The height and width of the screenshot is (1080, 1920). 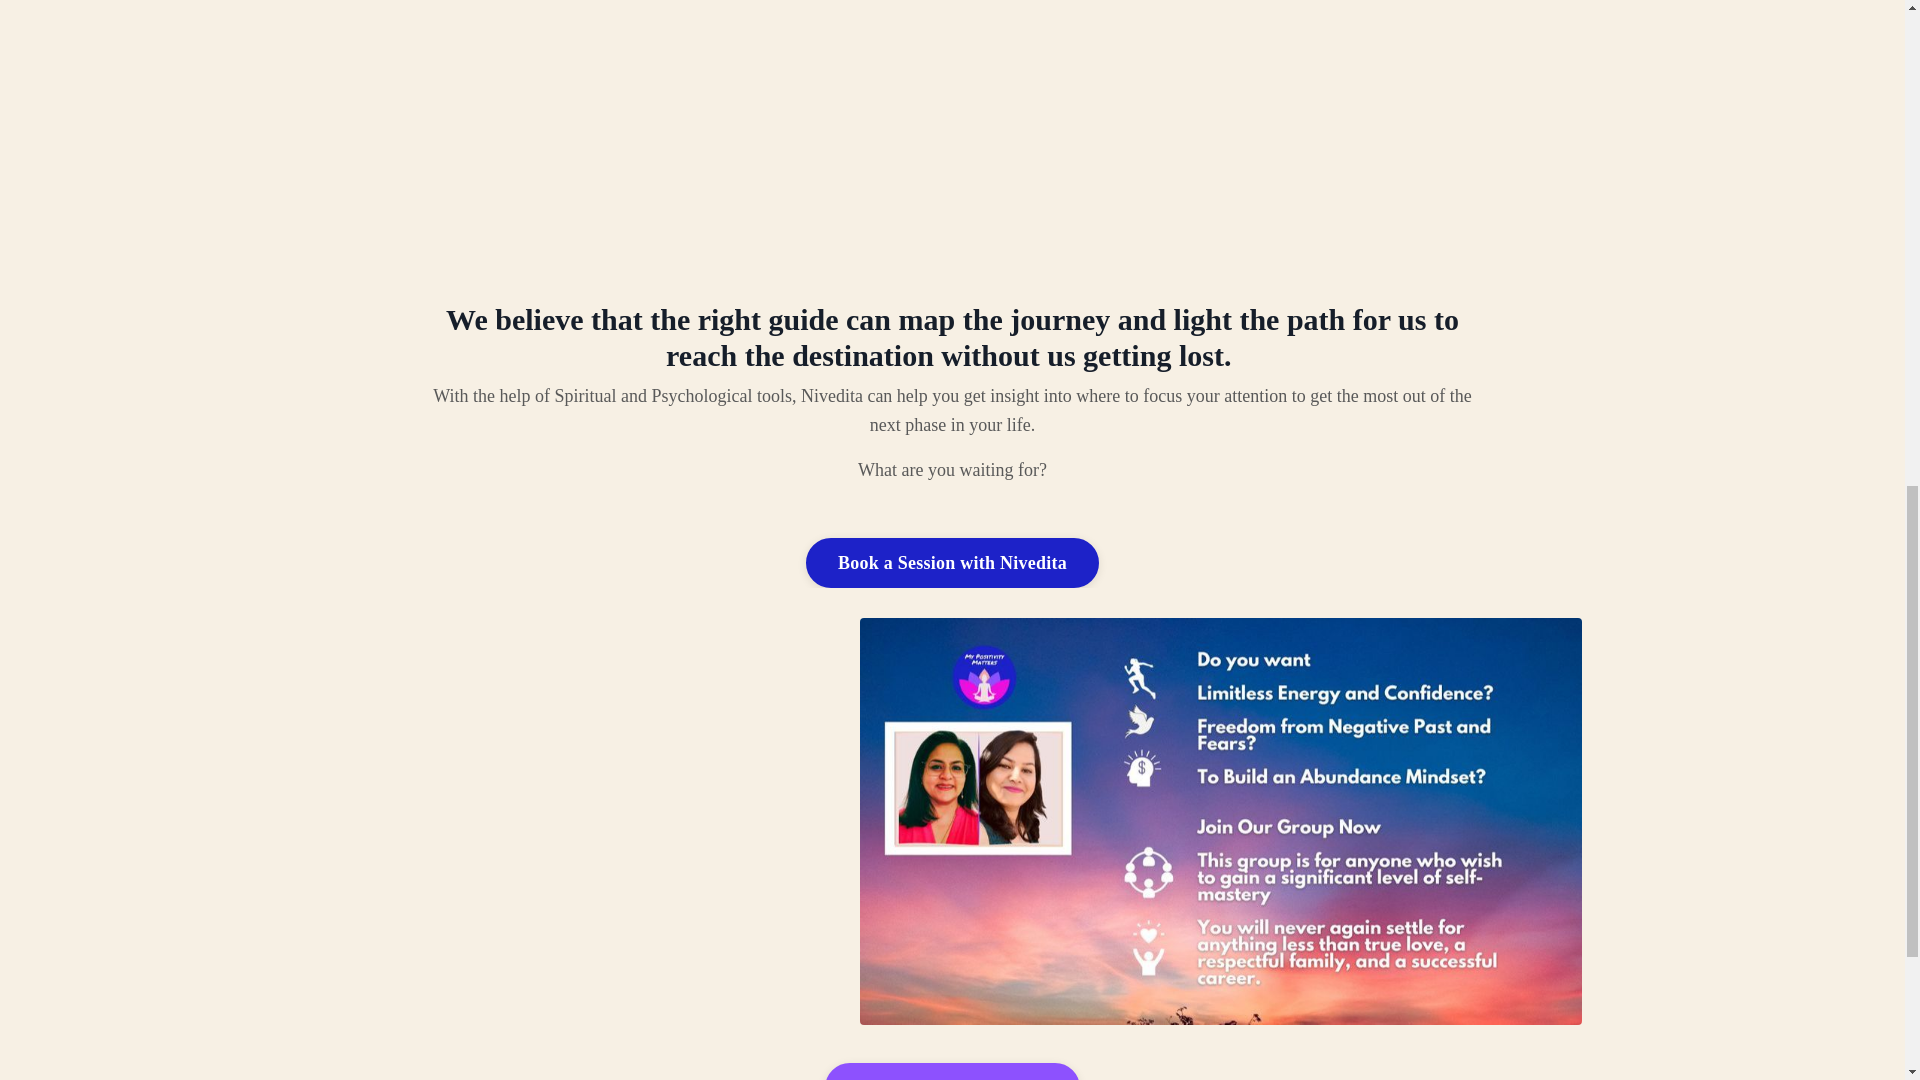 I want to click on Schedule a Consultation, so click(x=952, y=1071).